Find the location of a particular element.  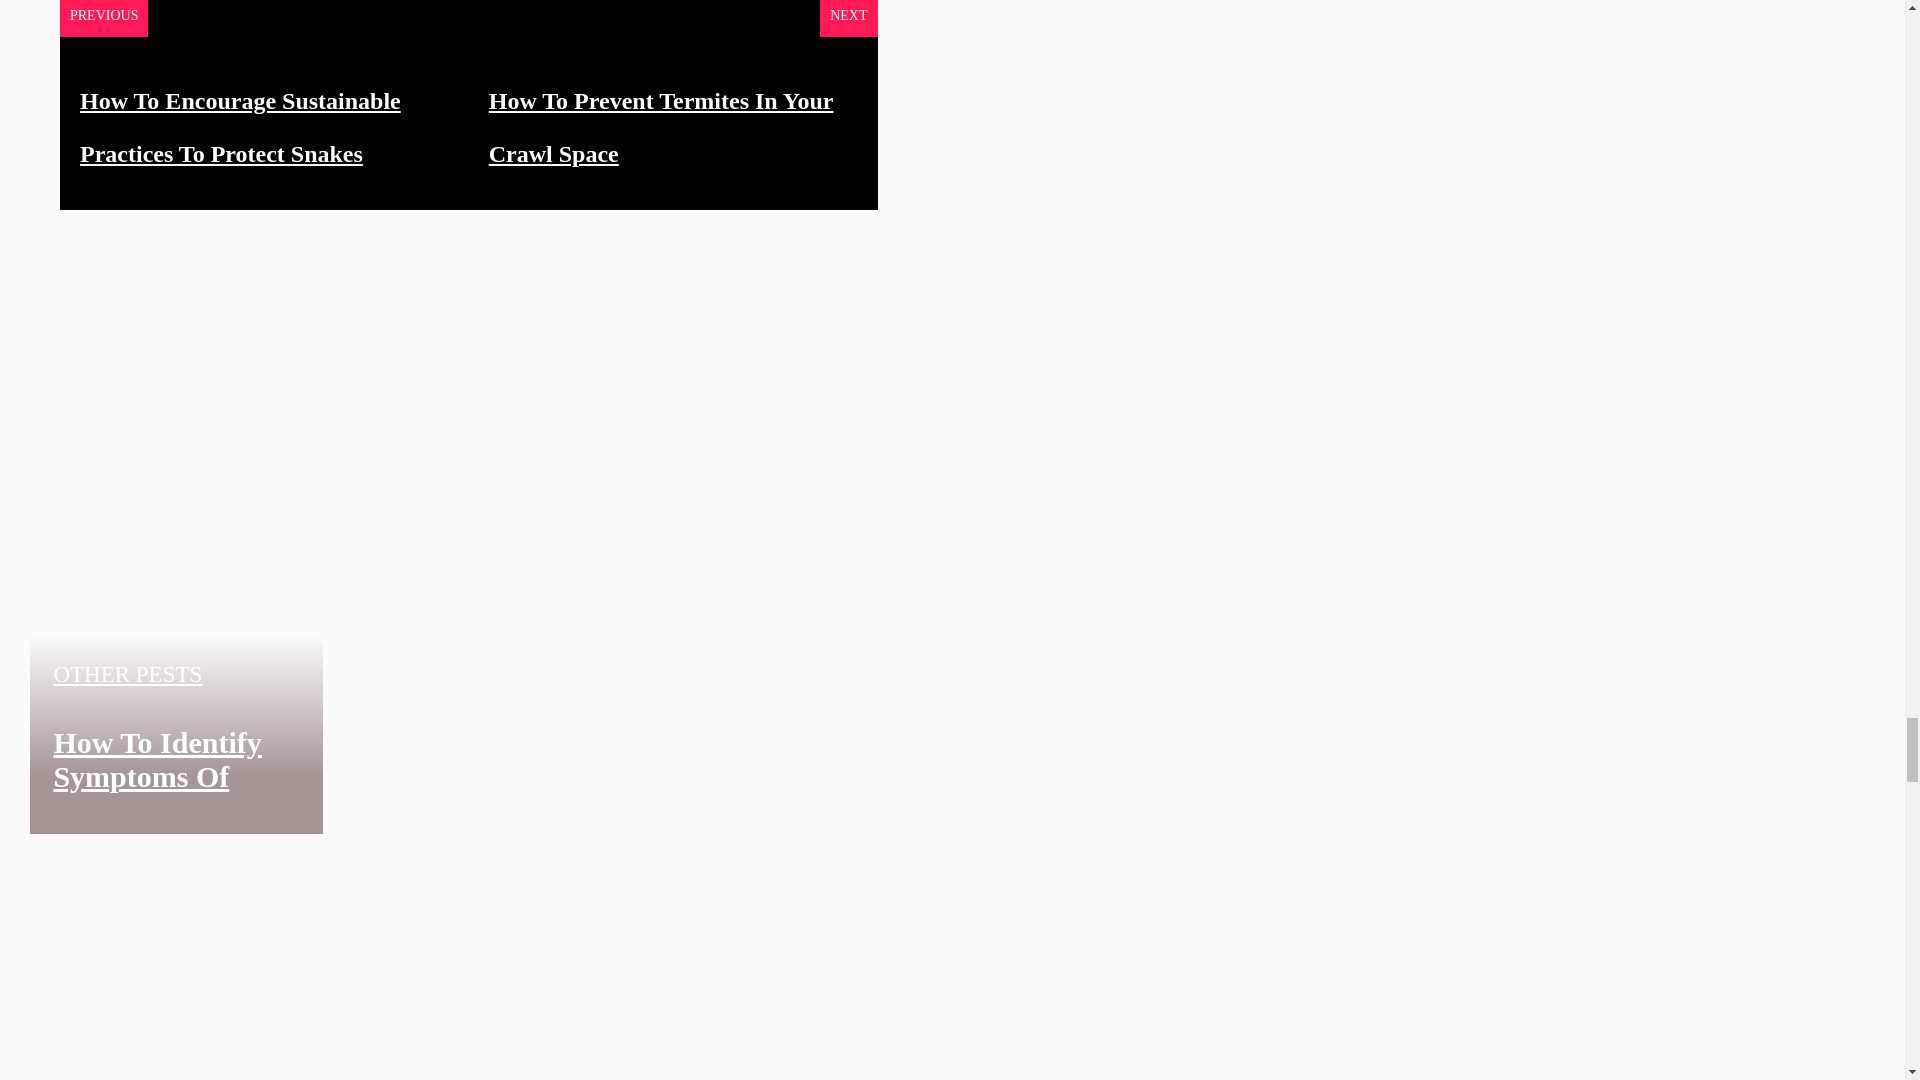

OTHER PESTS is located at coordinates (127, 674).